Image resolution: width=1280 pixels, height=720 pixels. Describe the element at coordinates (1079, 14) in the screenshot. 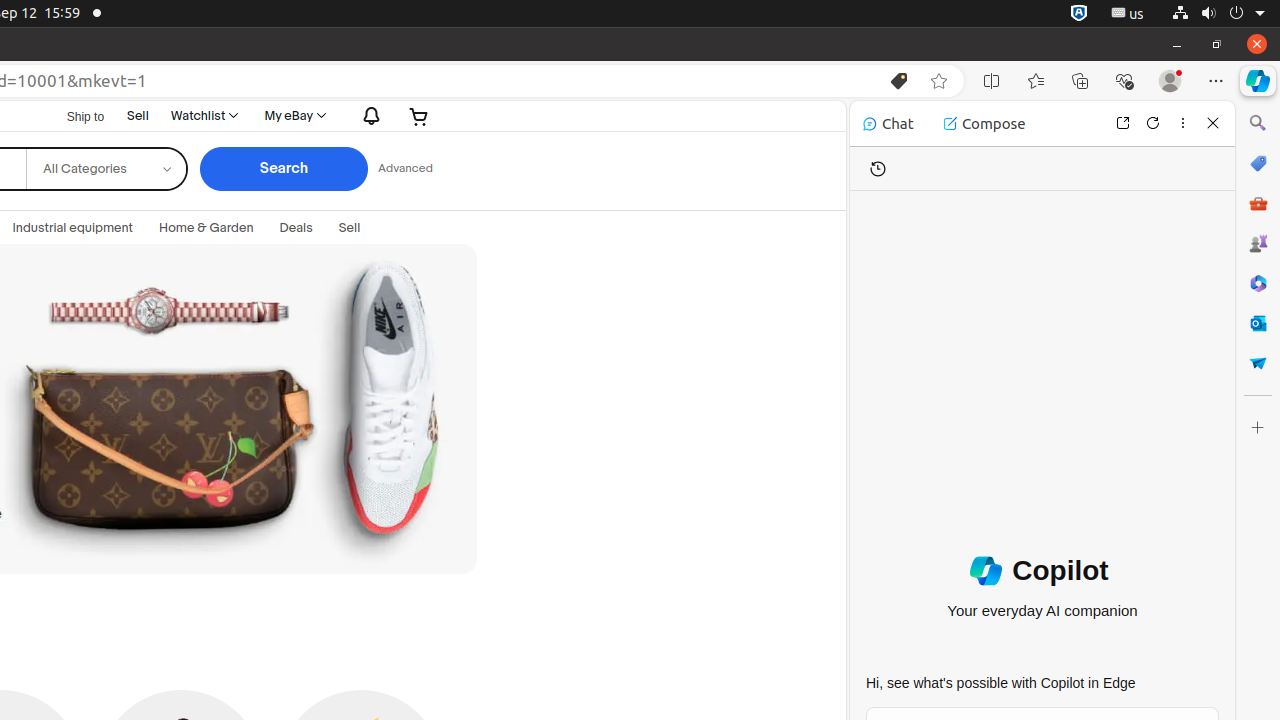

I see `:1.72/StatusNotifierItem` at that location.